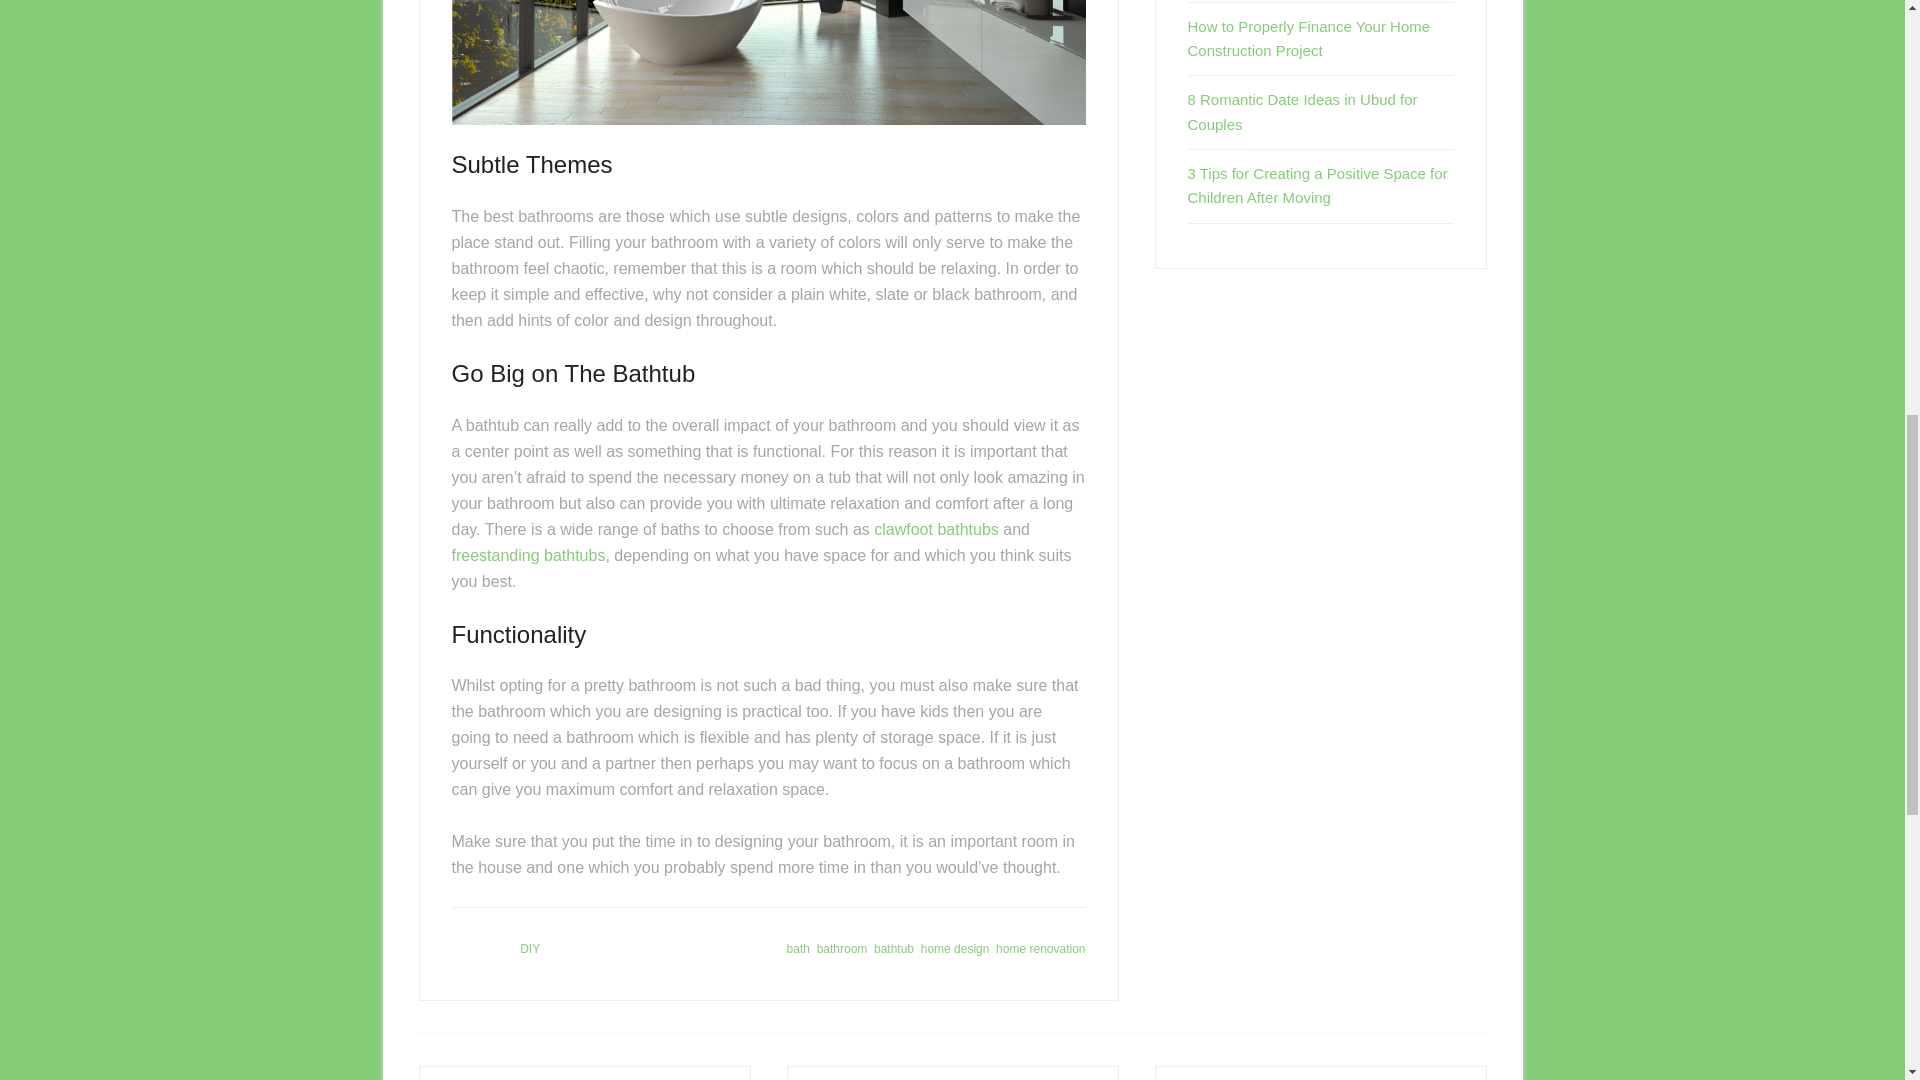 The height and width of the screenshot is (1080, 1920). What do you see at coordinates (1303, 110) in the screenshot?
I see `8 Romantic Date Ideas in Ubud for Couples` at bounding box center [1303, 110].